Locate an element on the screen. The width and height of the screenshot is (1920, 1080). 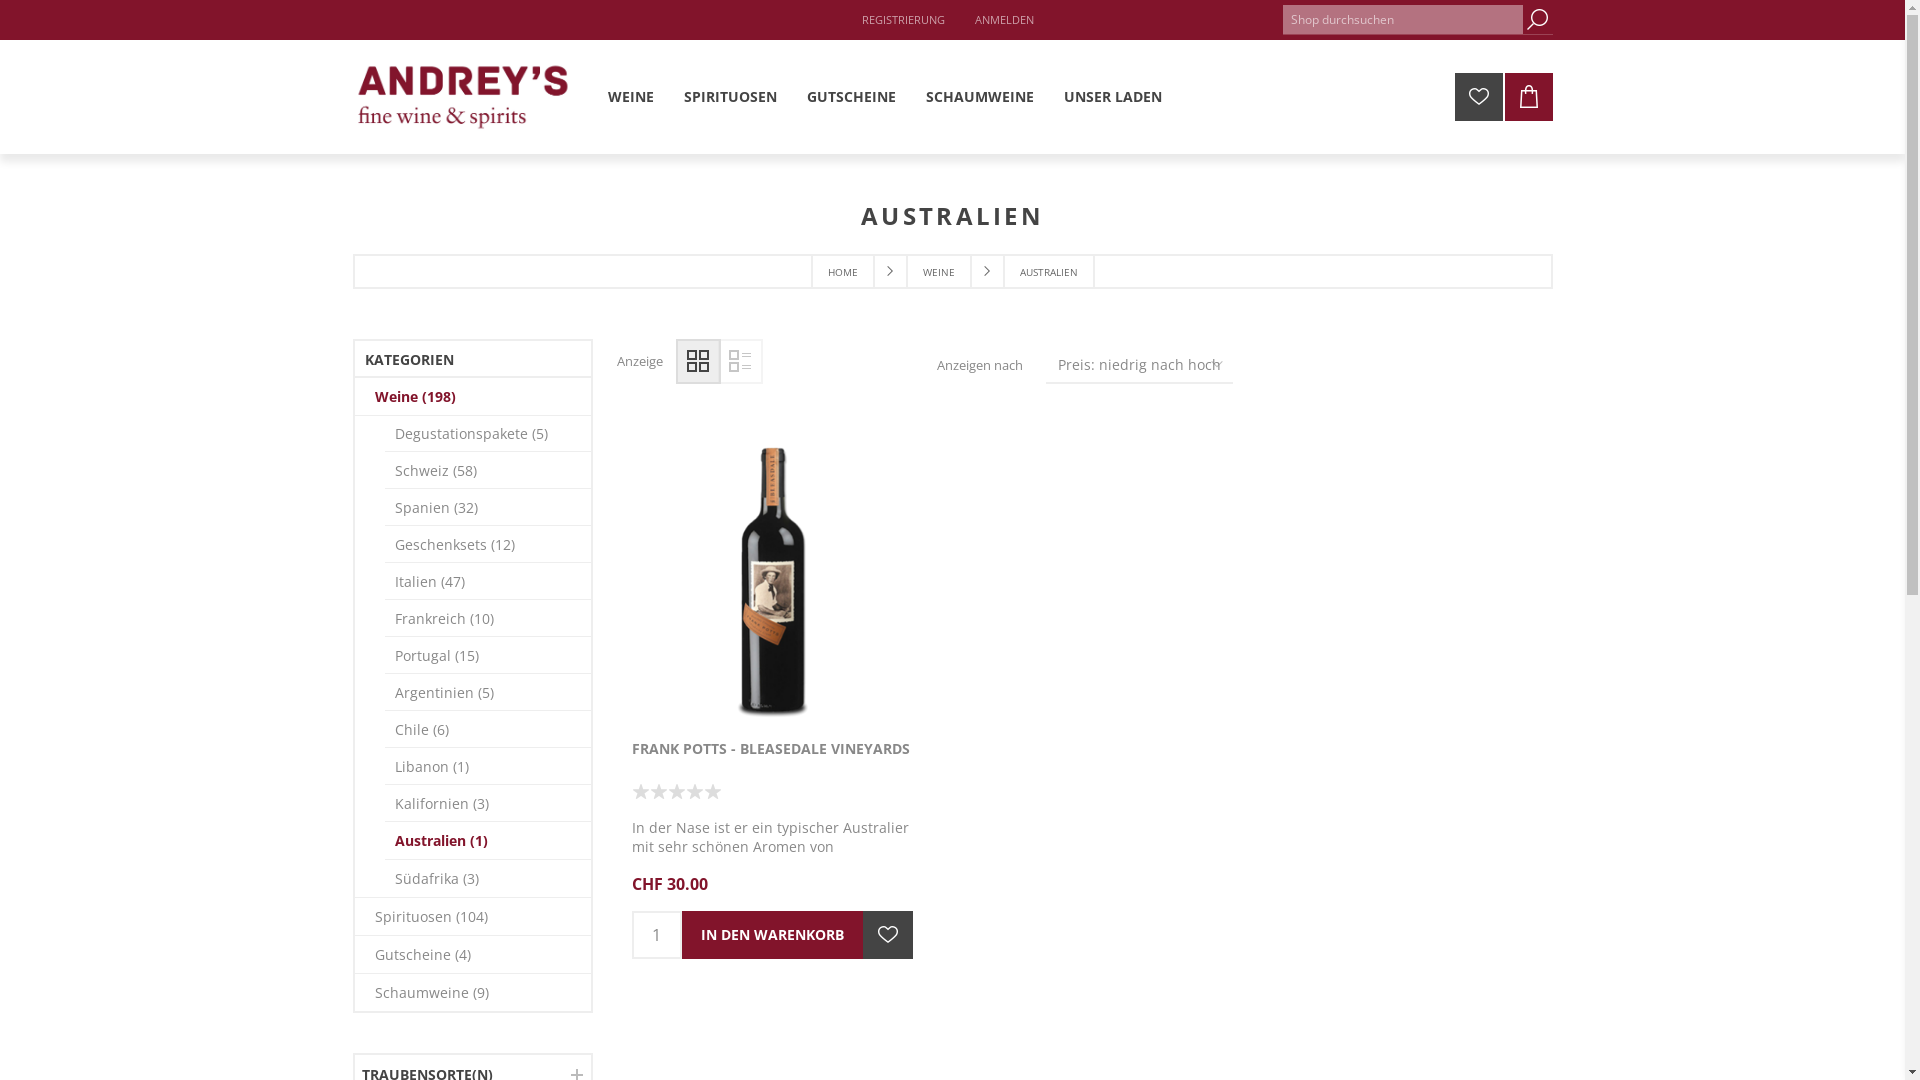
FRANK POTTS - BLEASEDALE VINEYARDS is located at coordinates (773, 748).